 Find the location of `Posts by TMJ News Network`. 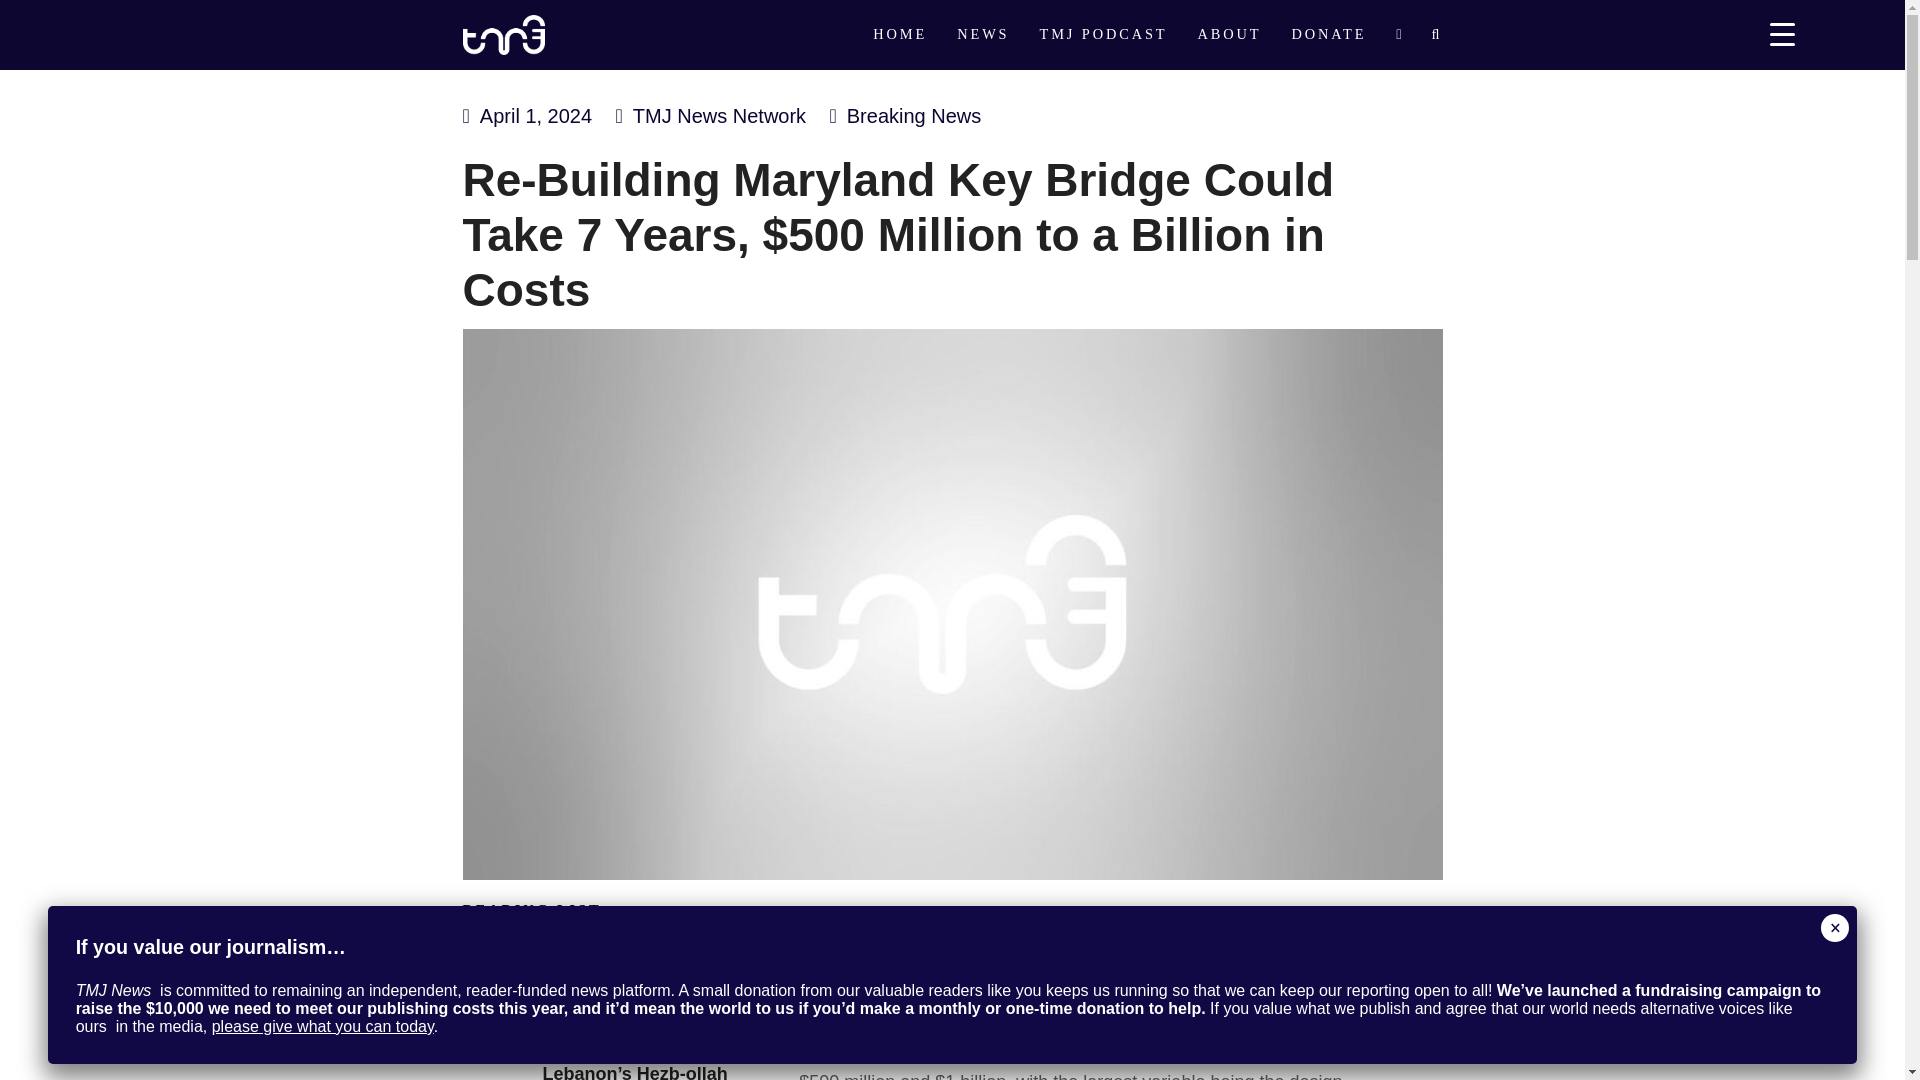

Posts by TMJ News Network is located at coordinates (720, 116).